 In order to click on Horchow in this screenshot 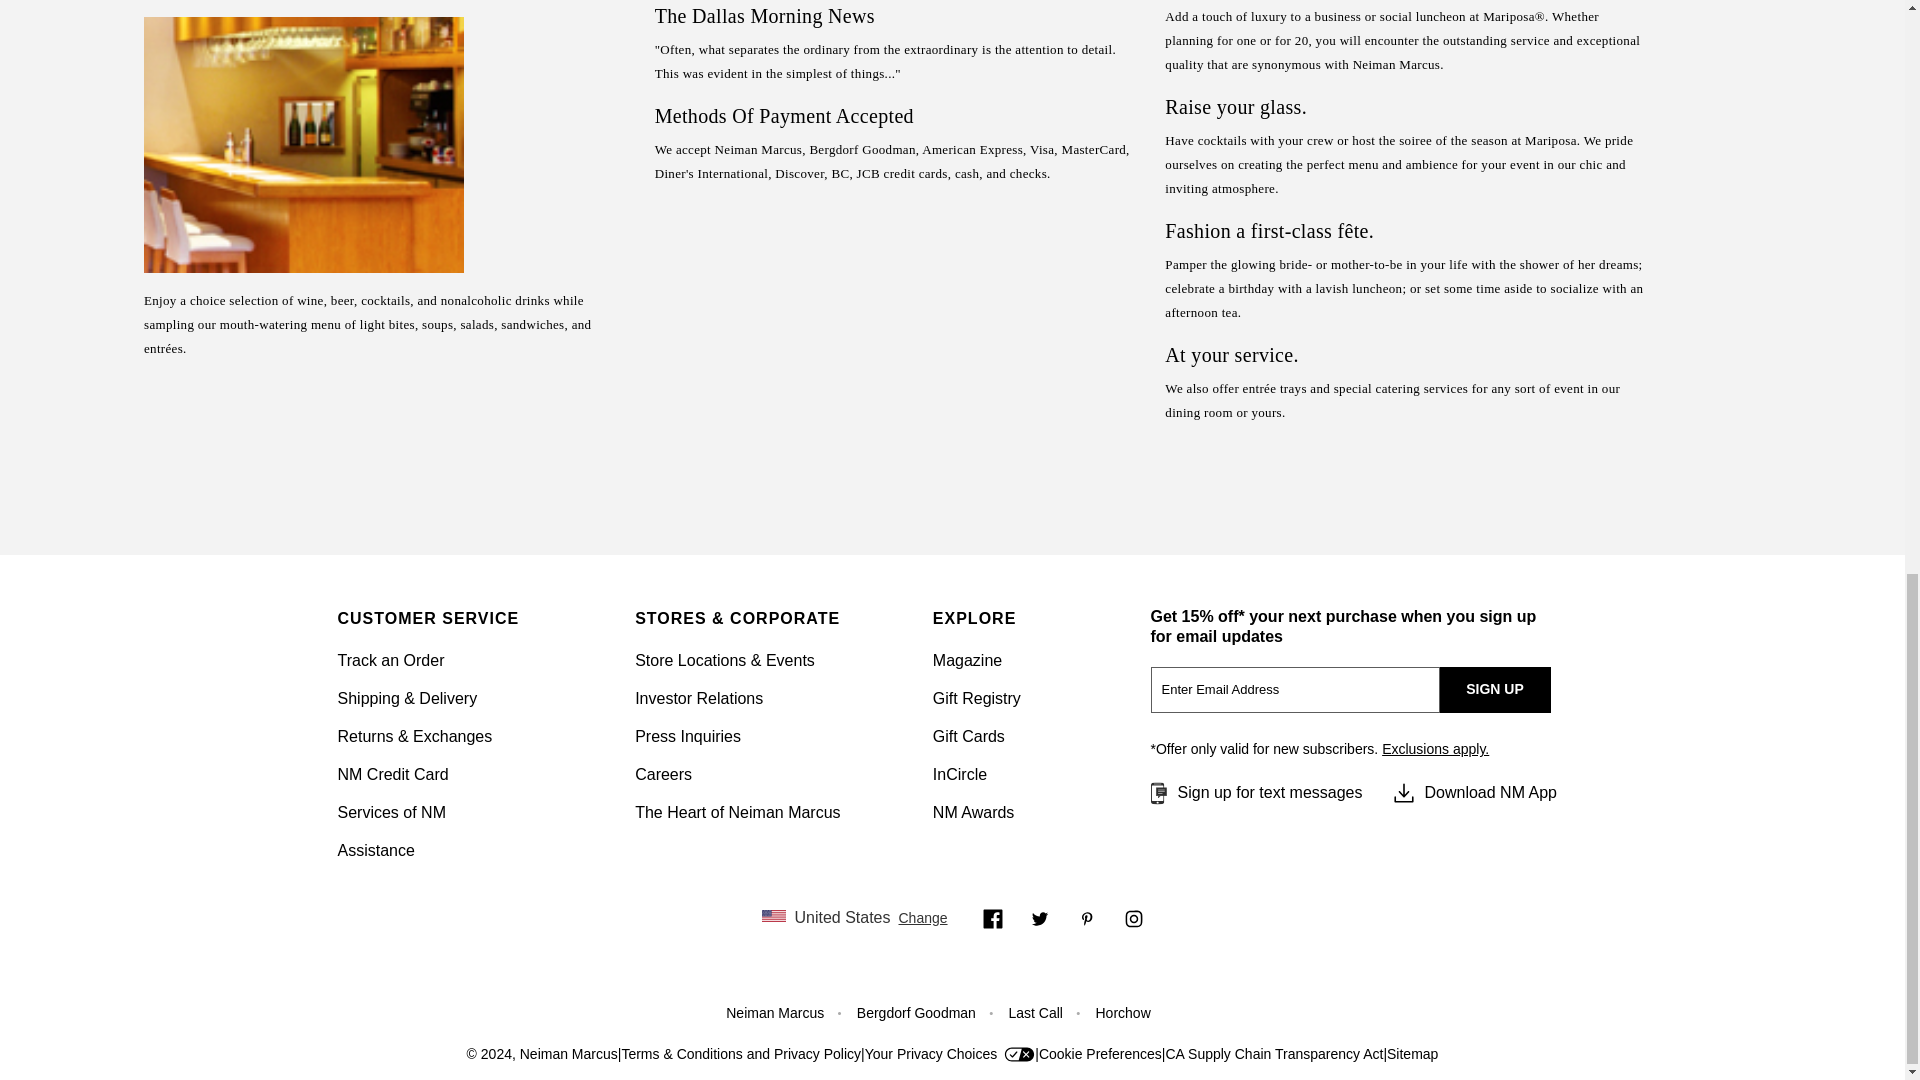, I will do `click(1123, 1012)`.